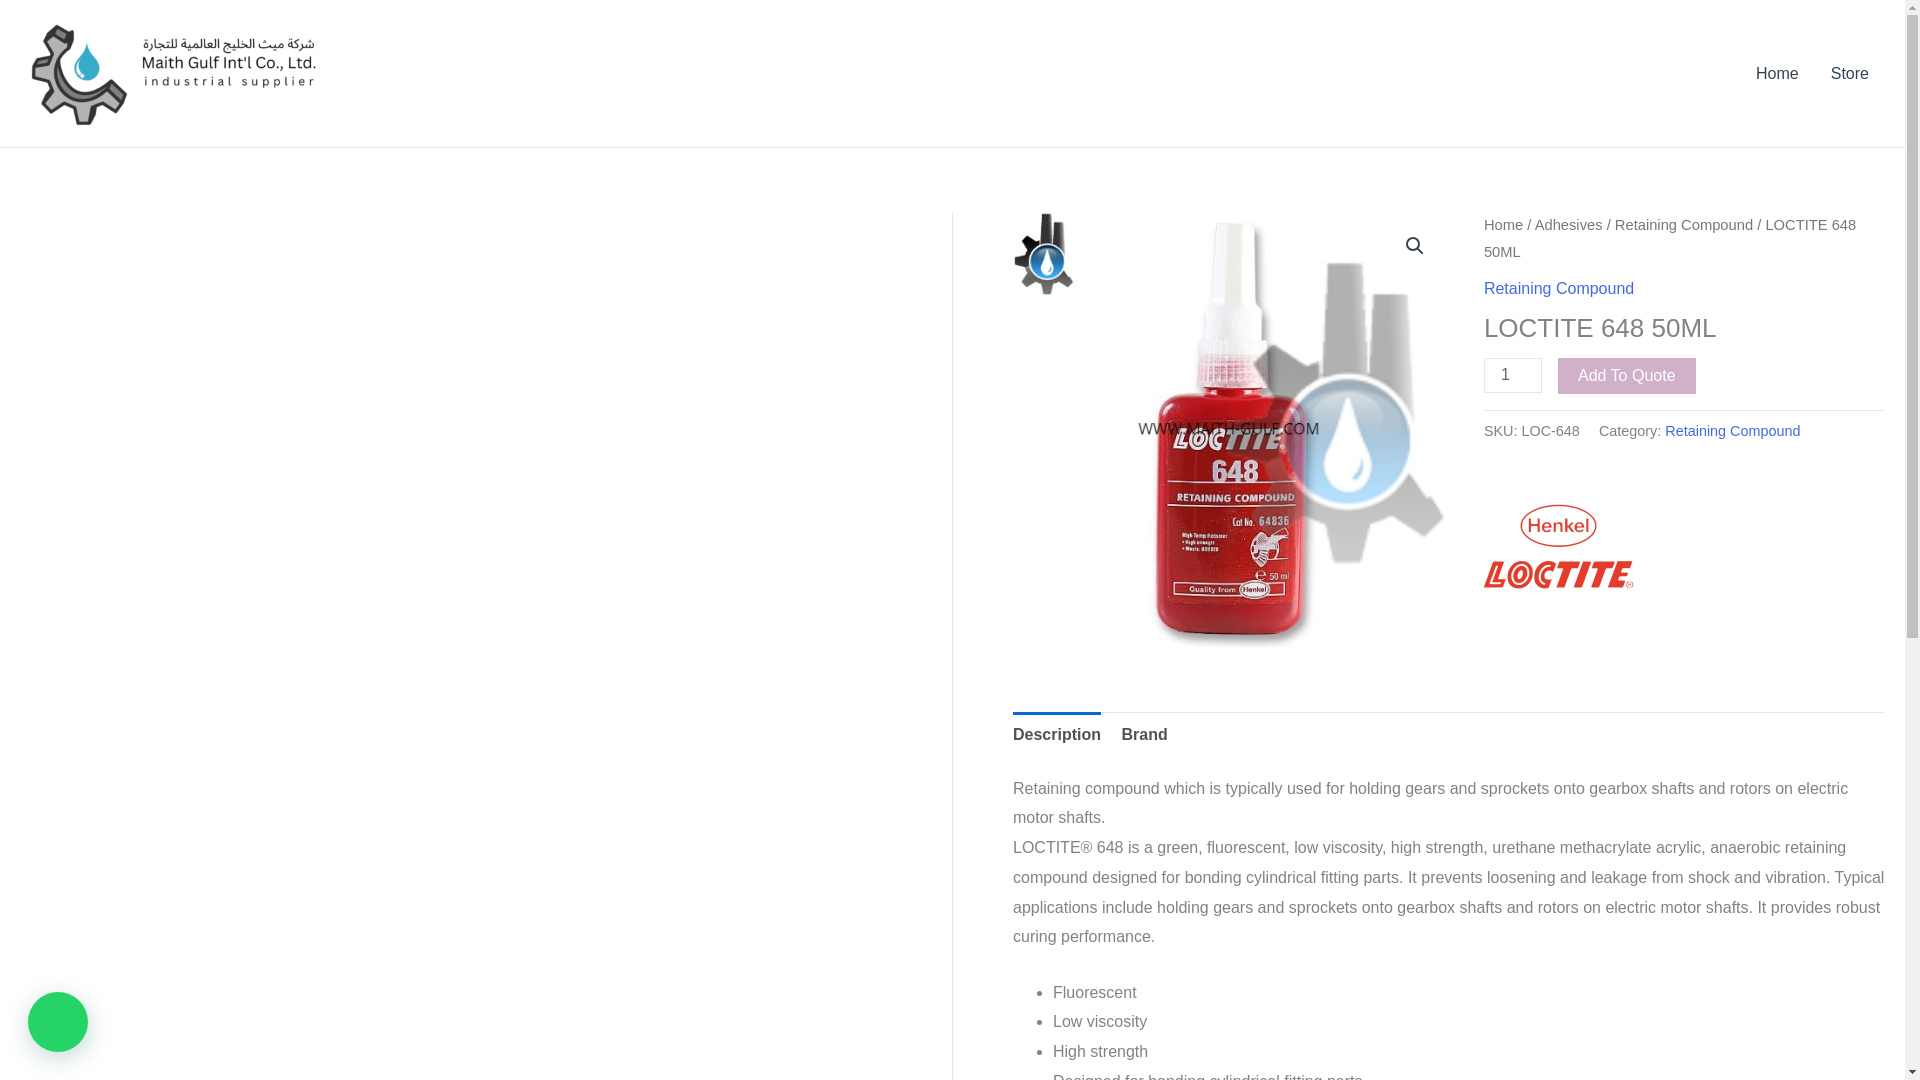 This screenshot has width=1920, height=1080. Describe the element at coordinates (1231, 430) in the screenshot. I see `648` at that location.